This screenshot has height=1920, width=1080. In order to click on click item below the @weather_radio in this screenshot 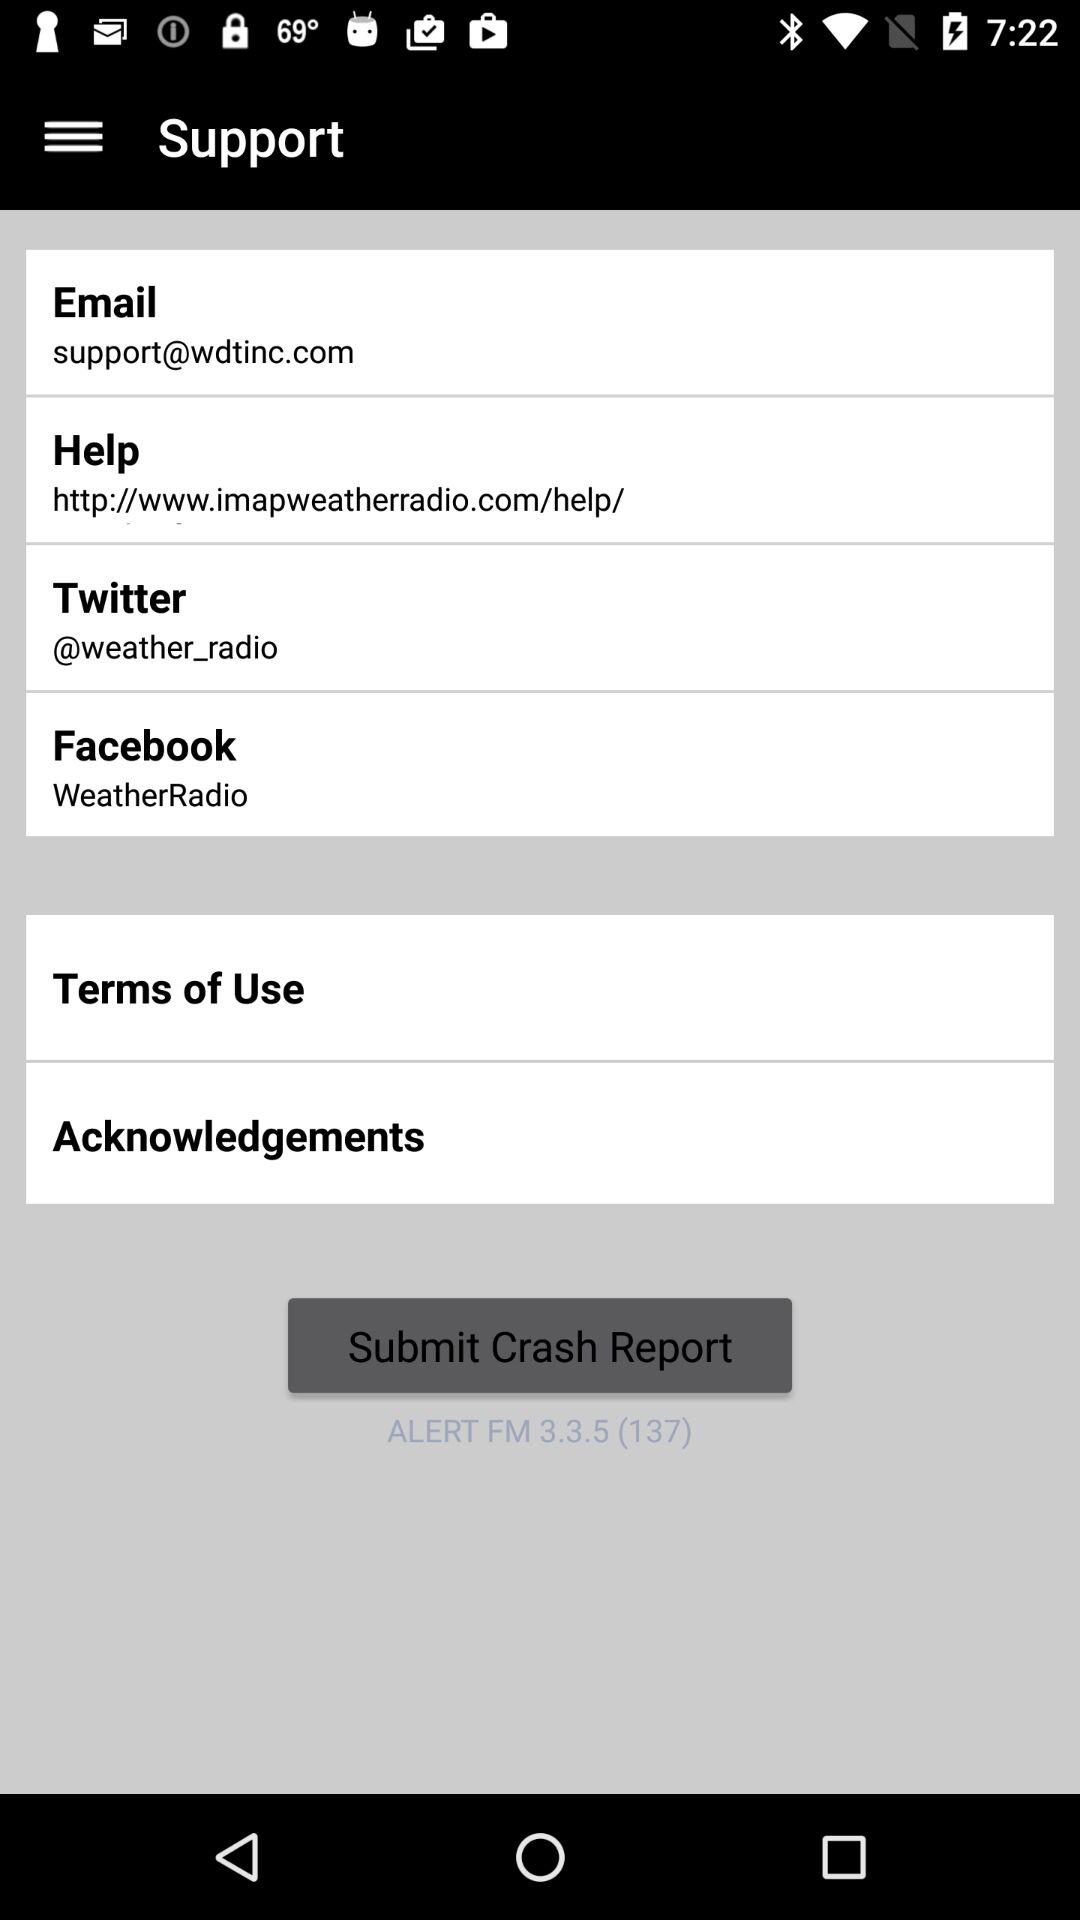, I will do `click(359, 744)`.